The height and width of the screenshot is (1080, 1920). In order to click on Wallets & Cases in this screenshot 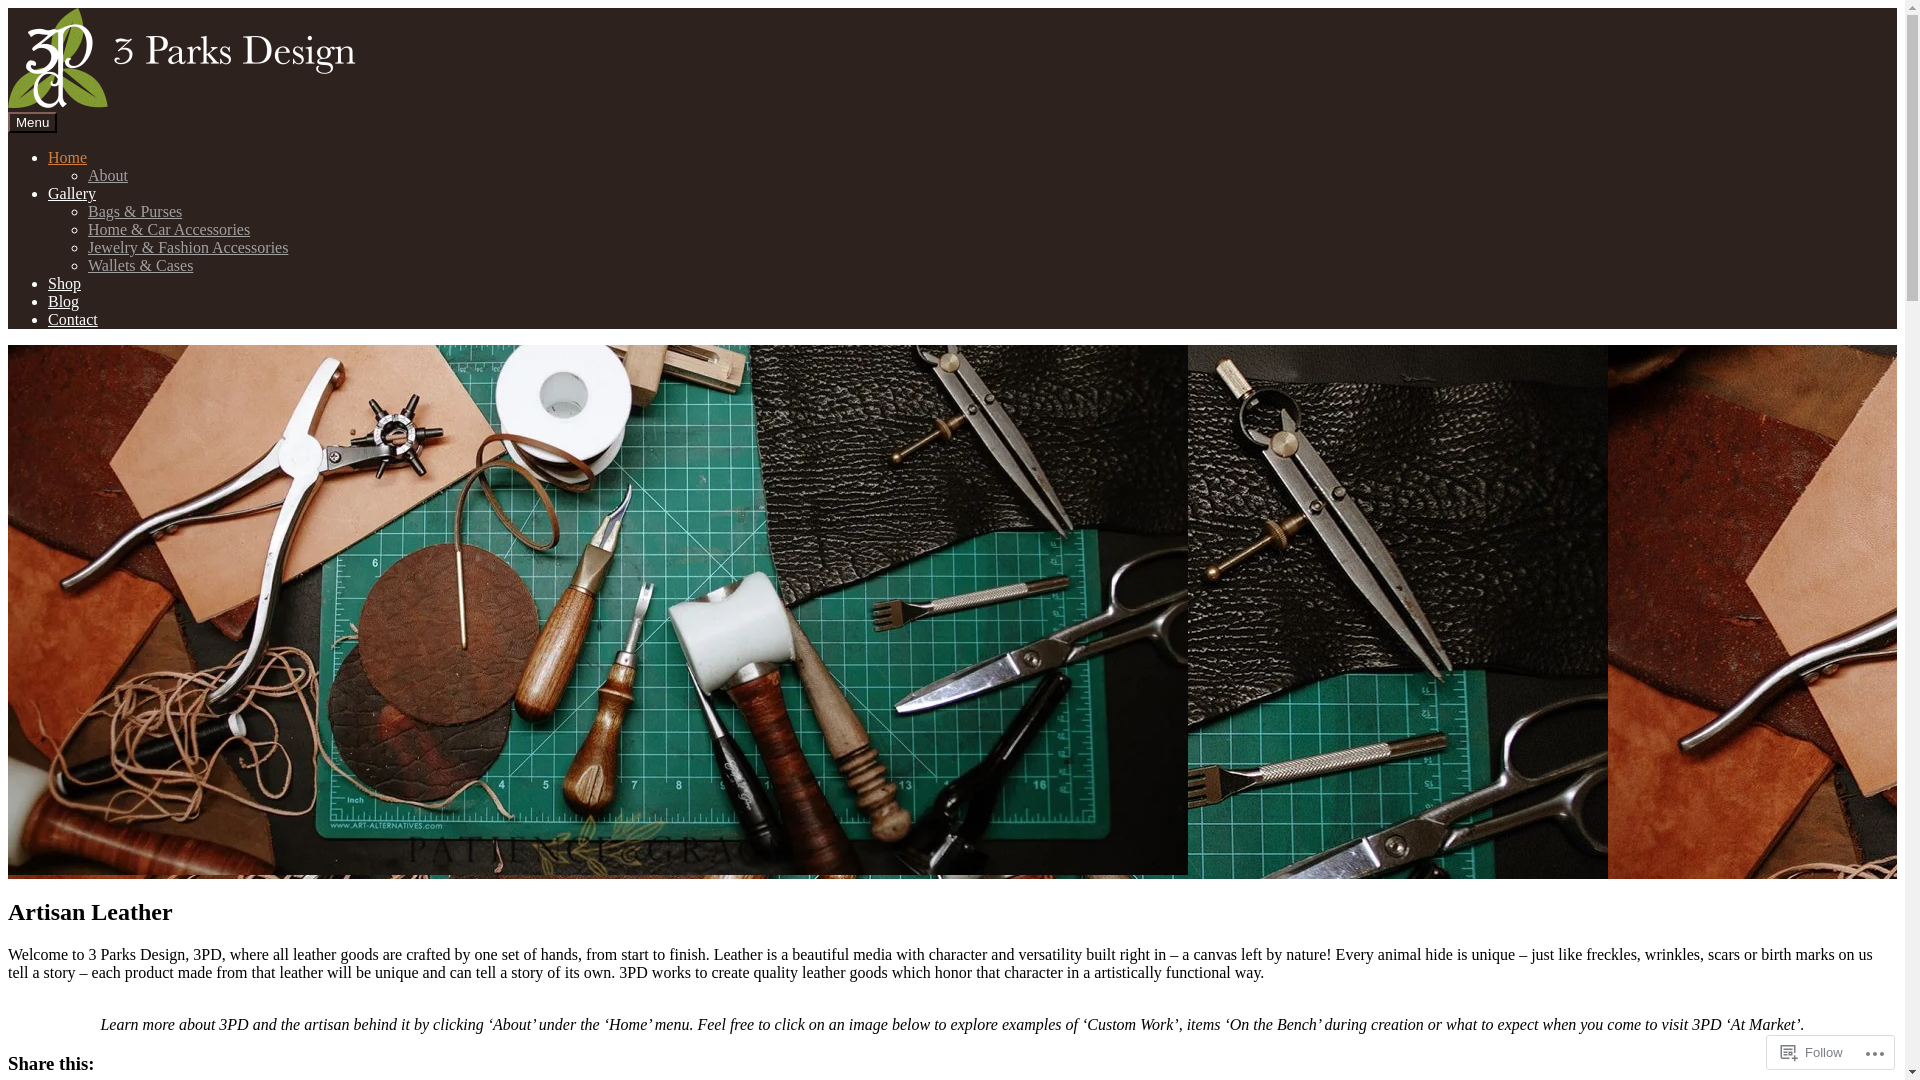, I will do `click(140, 266)`.